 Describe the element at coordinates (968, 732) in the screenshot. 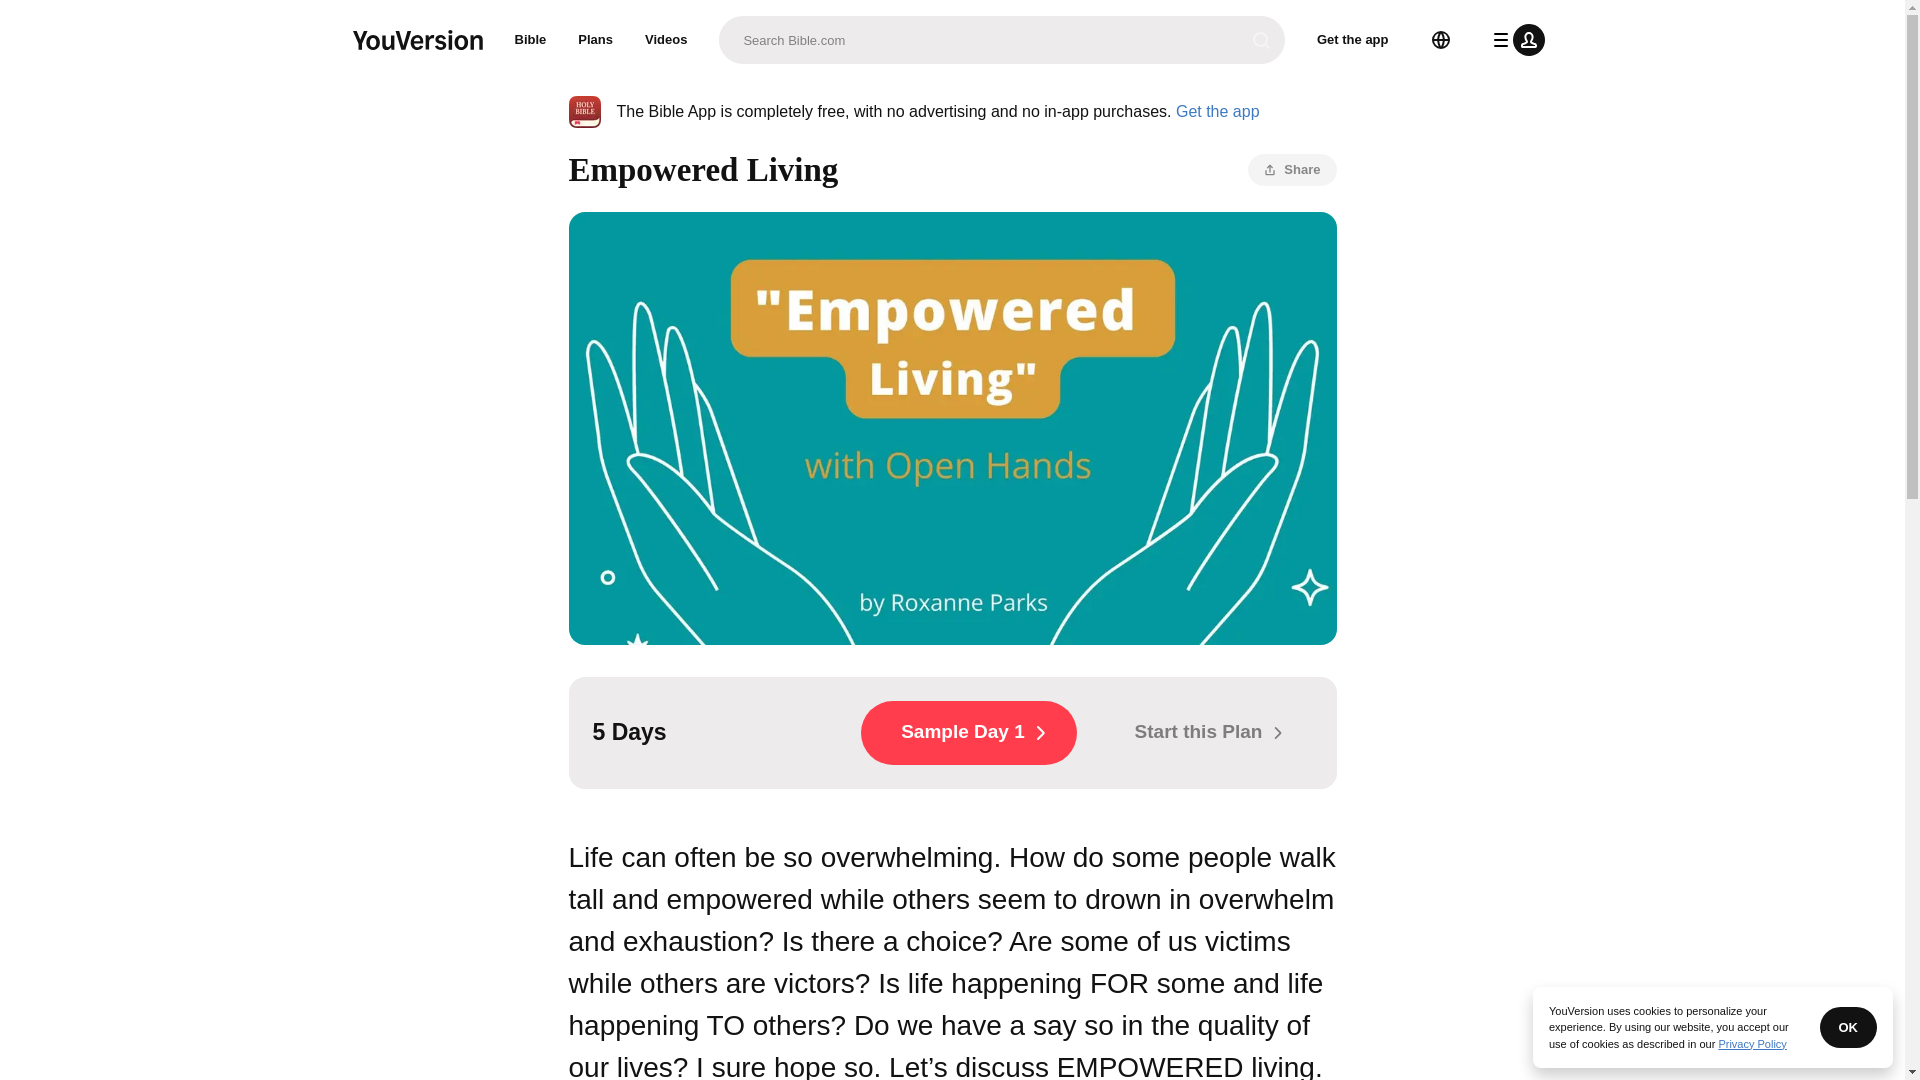

I see `Sample Day 1` at that location.